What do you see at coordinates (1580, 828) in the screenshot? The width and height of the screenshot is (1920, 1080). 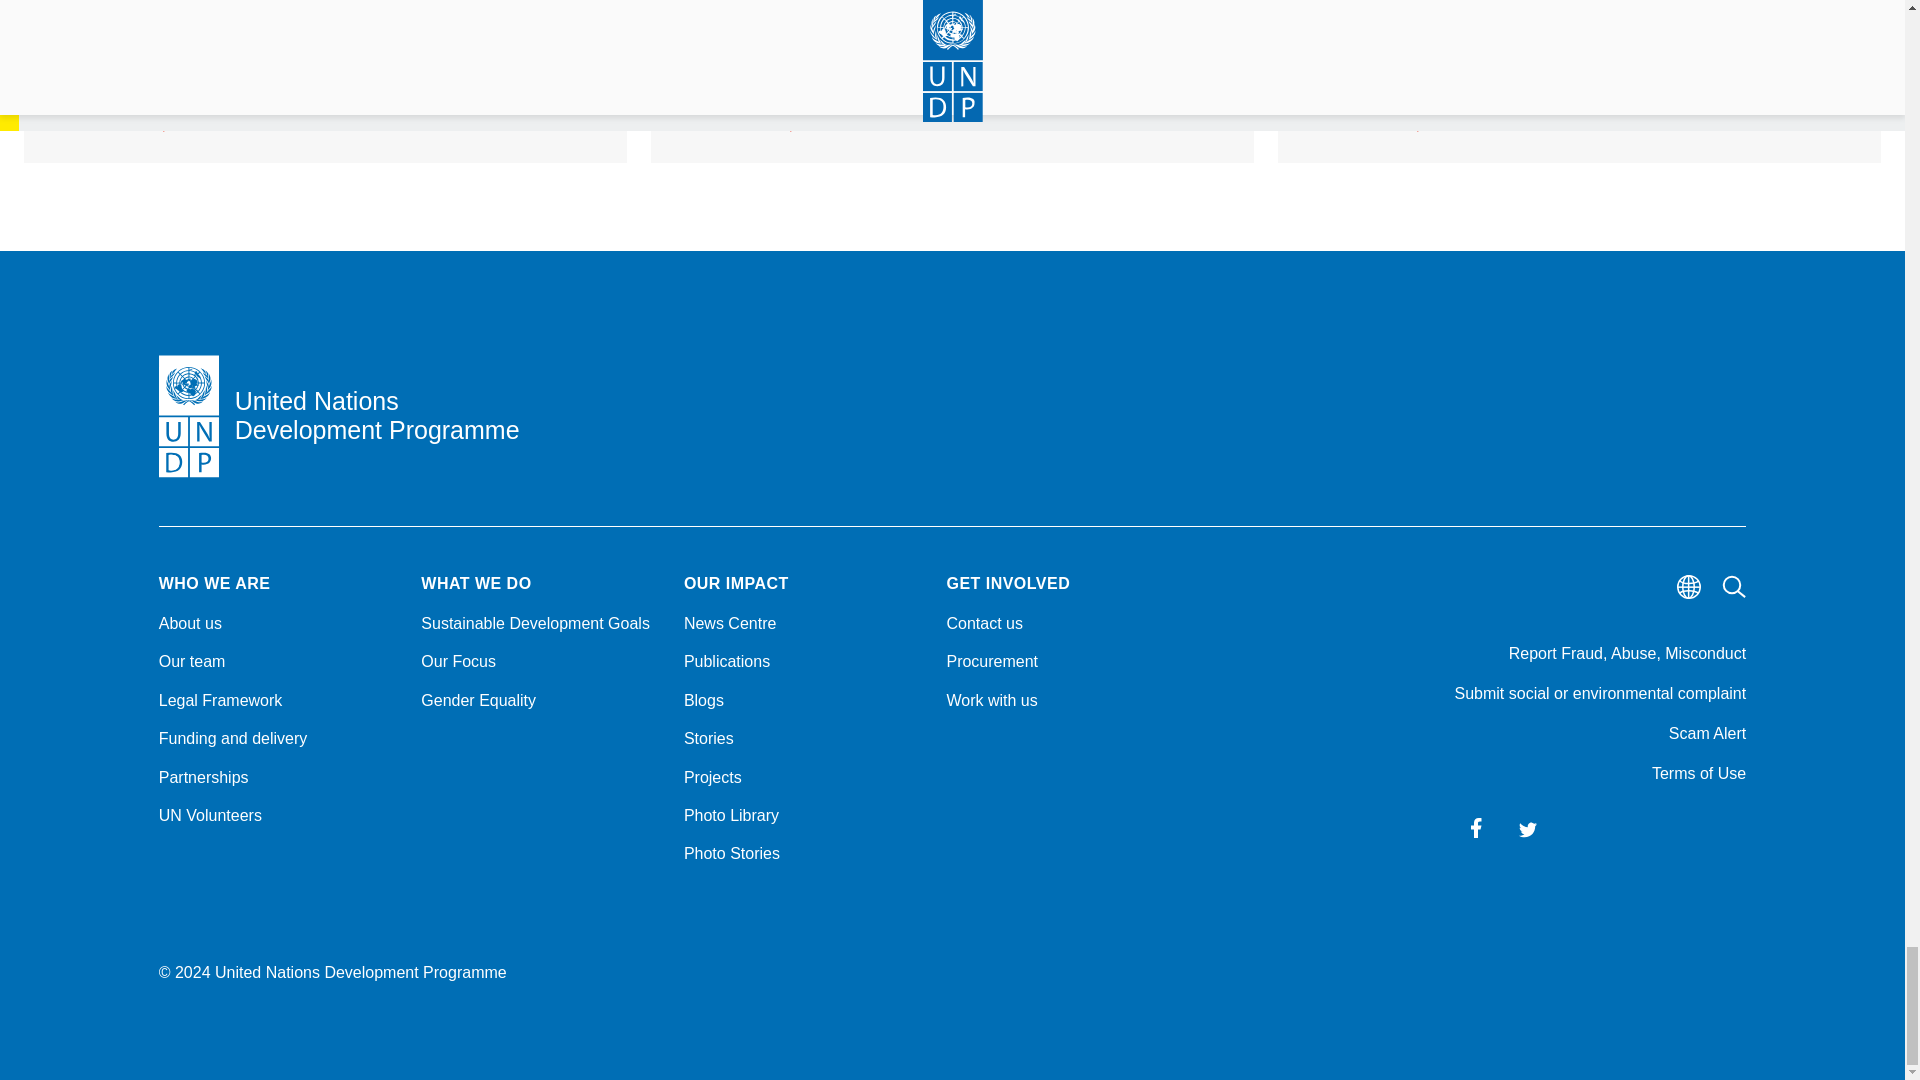 I see `Instagram` at bounding box center [1580, 828].